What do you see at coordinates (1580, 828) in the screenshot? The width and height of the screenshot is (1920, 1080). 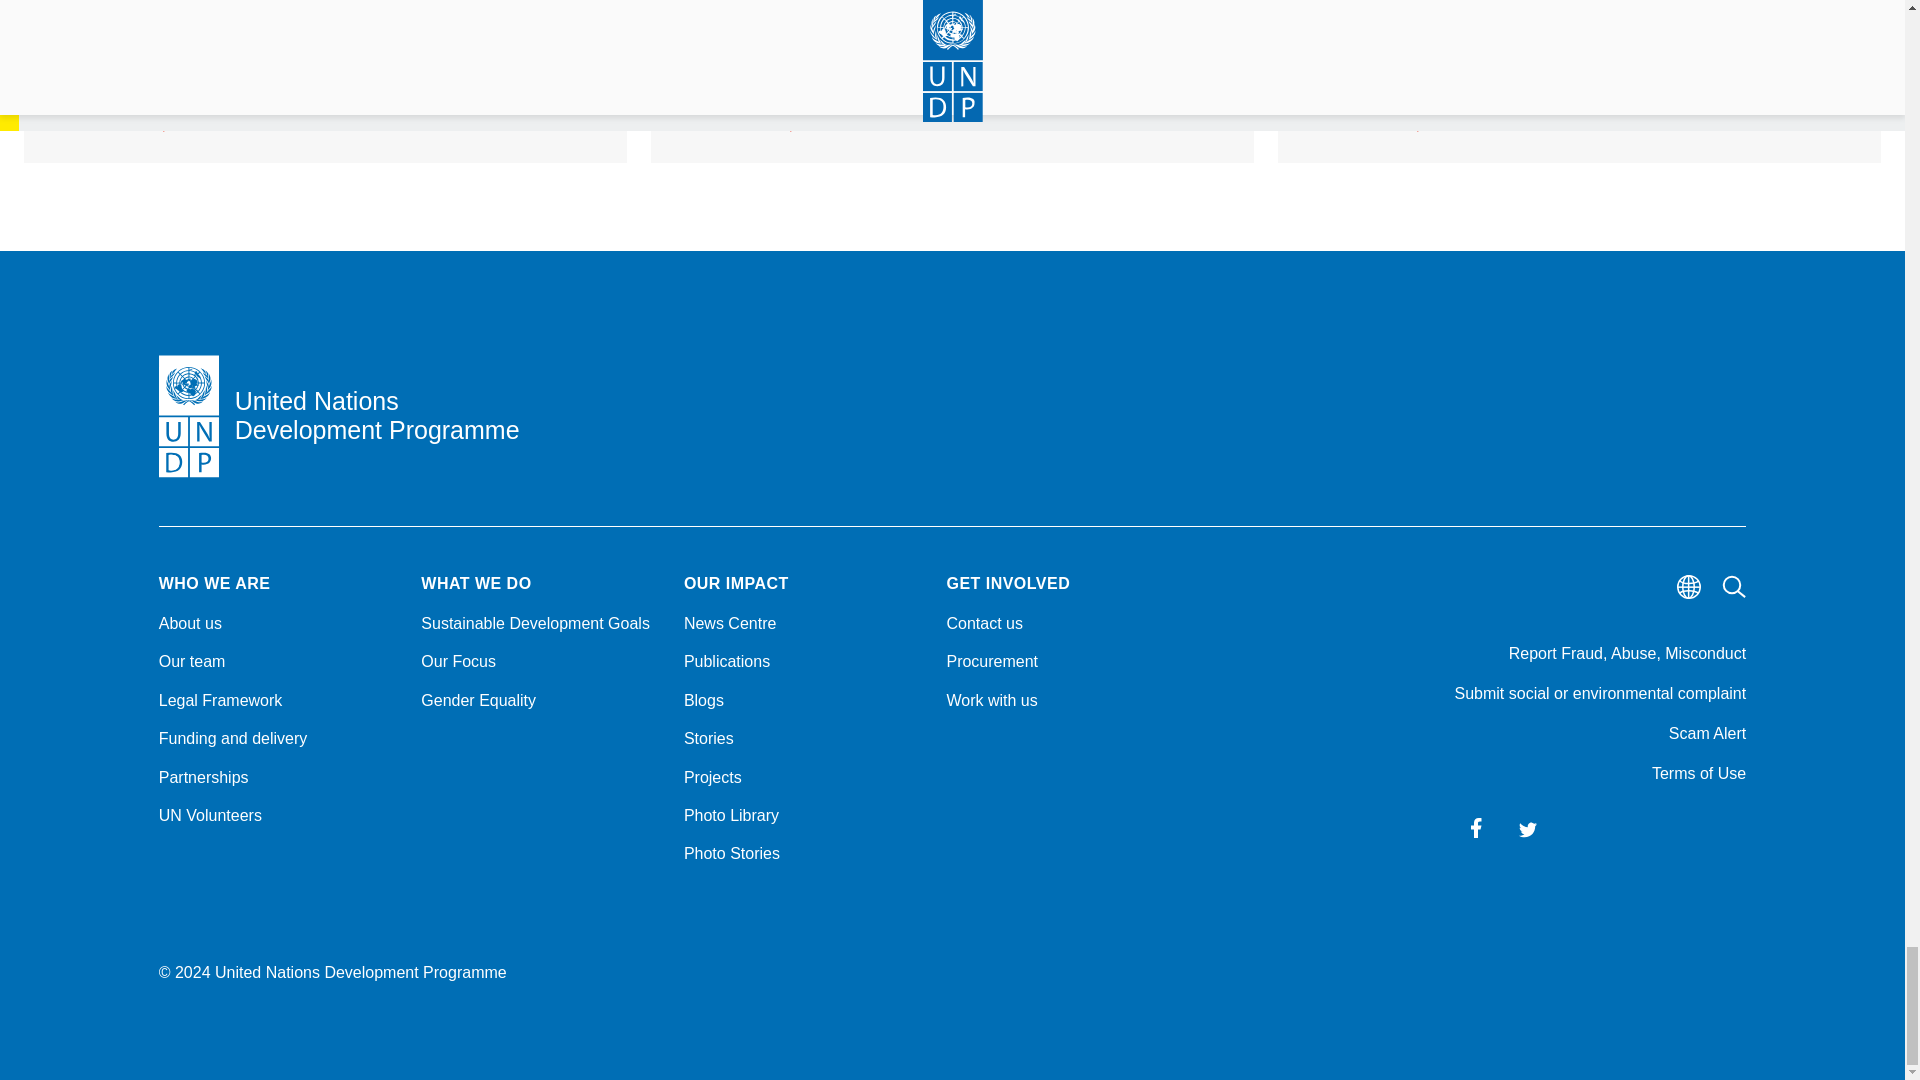 I see `Instagram` at bounding box center [1580, 828].